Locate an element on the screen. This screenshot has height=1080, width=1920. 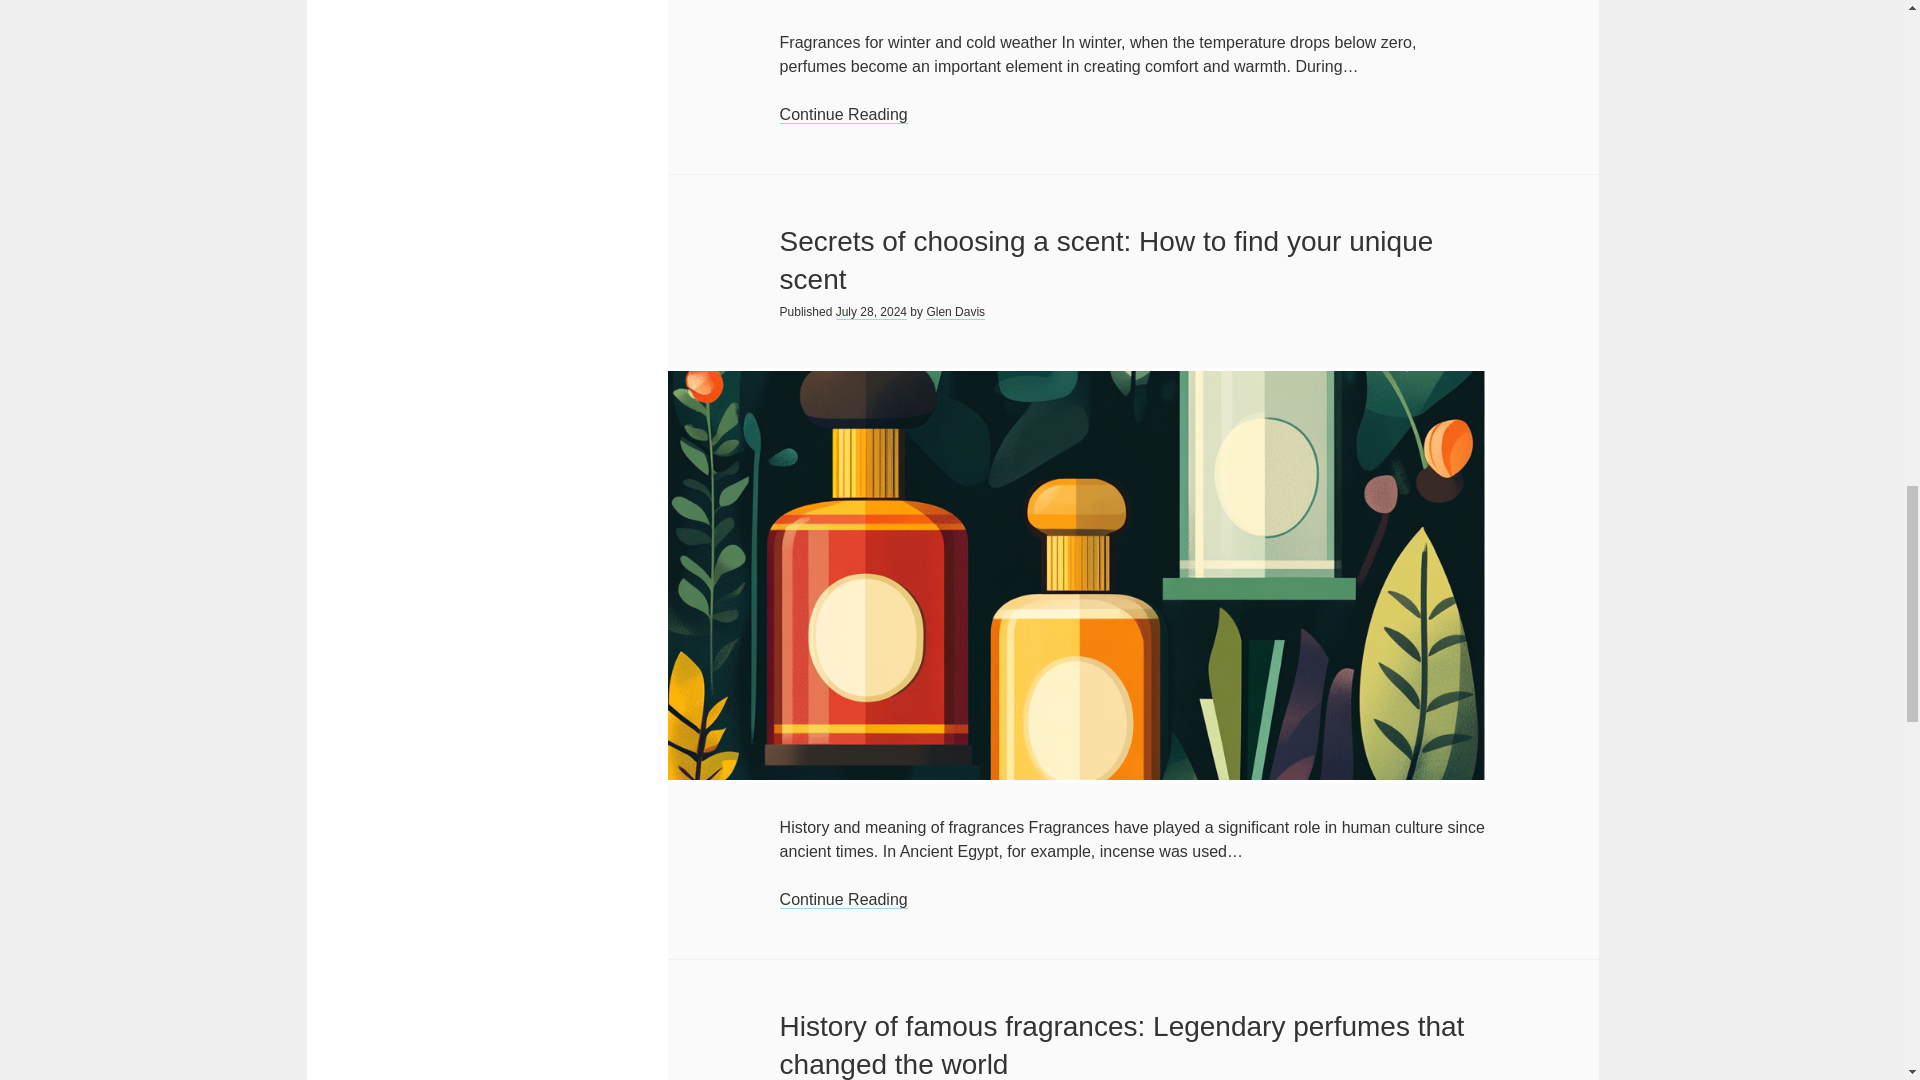
July 28, 2024 is located at coordinates (870, 312).